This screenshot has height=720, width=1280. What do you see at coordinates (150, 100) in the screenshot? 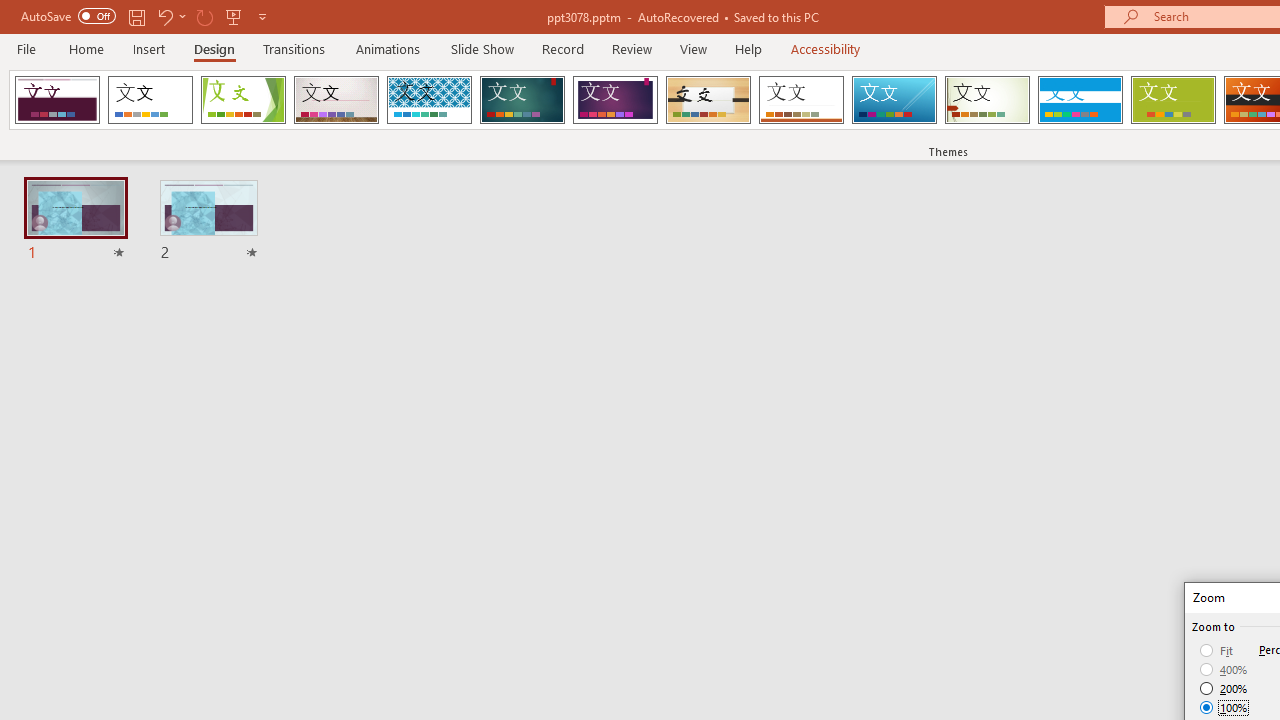
I see `Office Theme` at bounding box center [150, 100].